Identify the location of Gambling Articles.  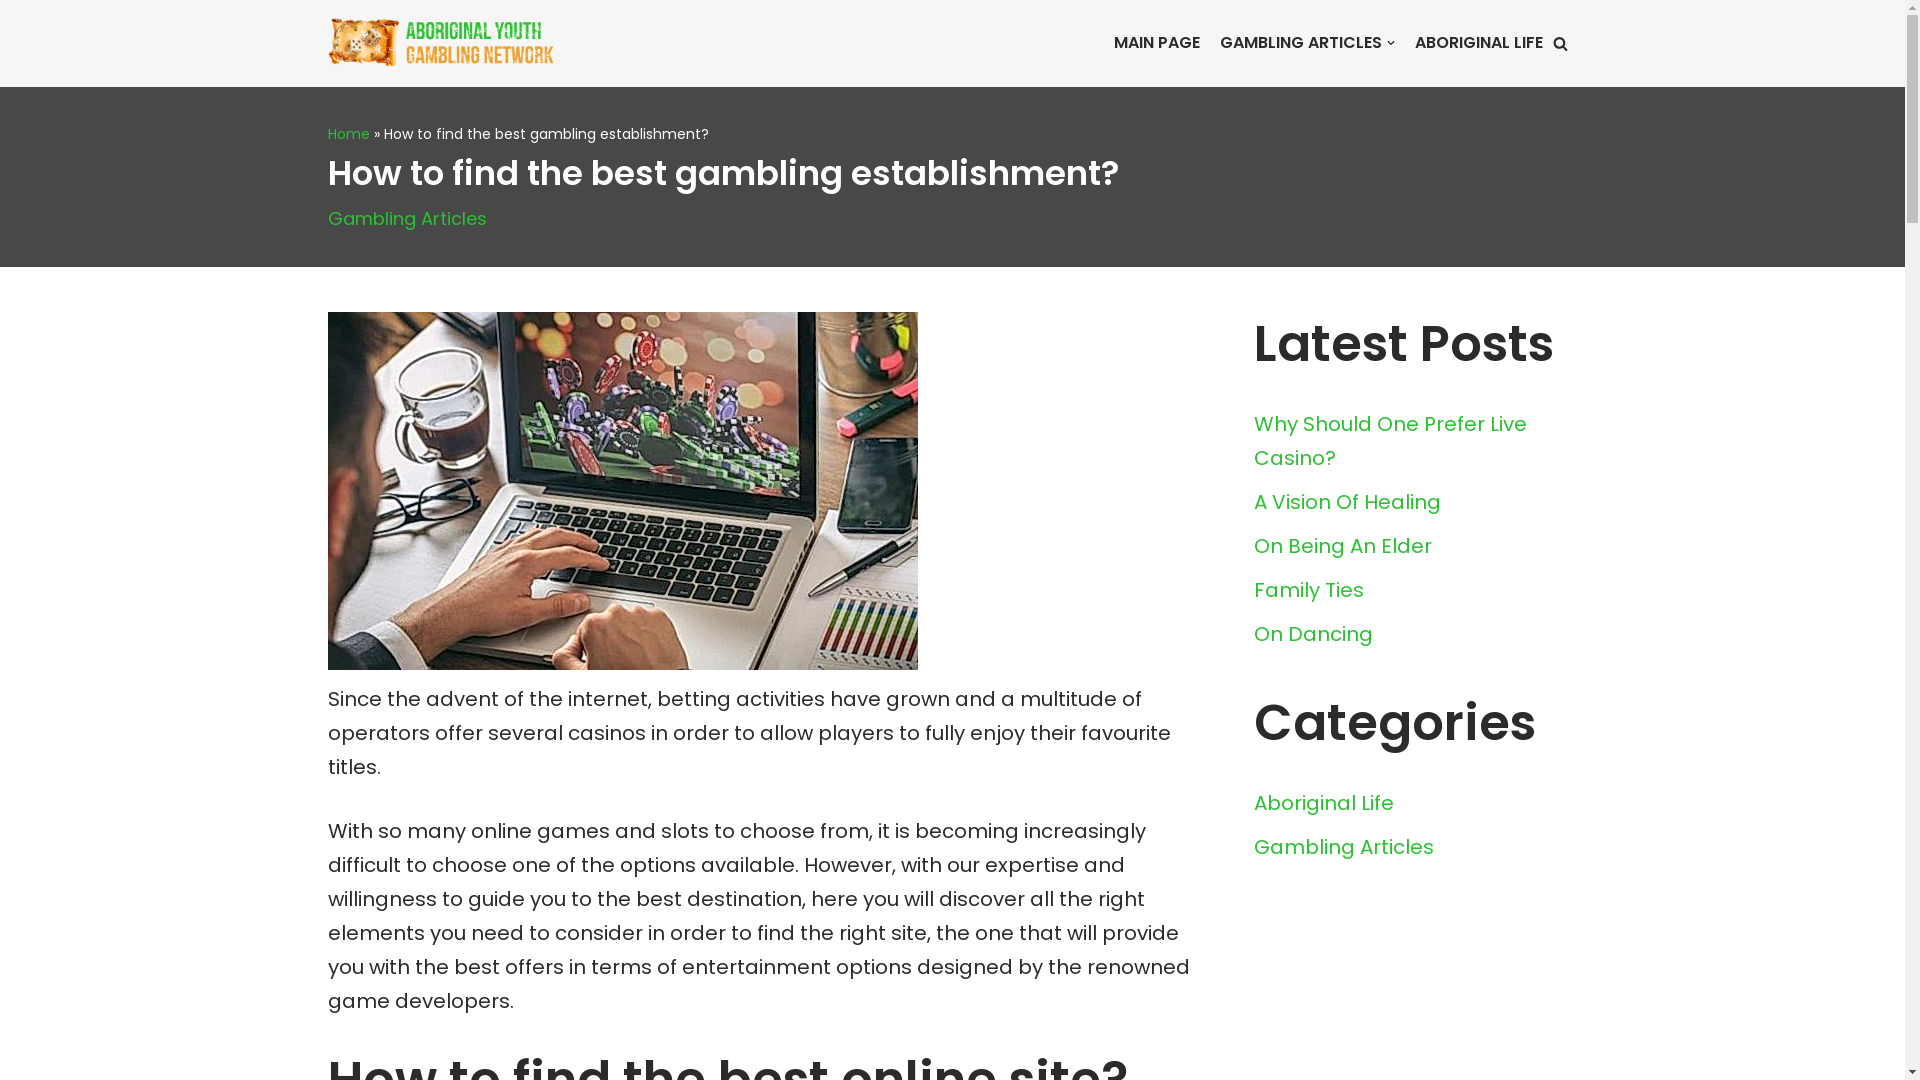
(1344, 847).